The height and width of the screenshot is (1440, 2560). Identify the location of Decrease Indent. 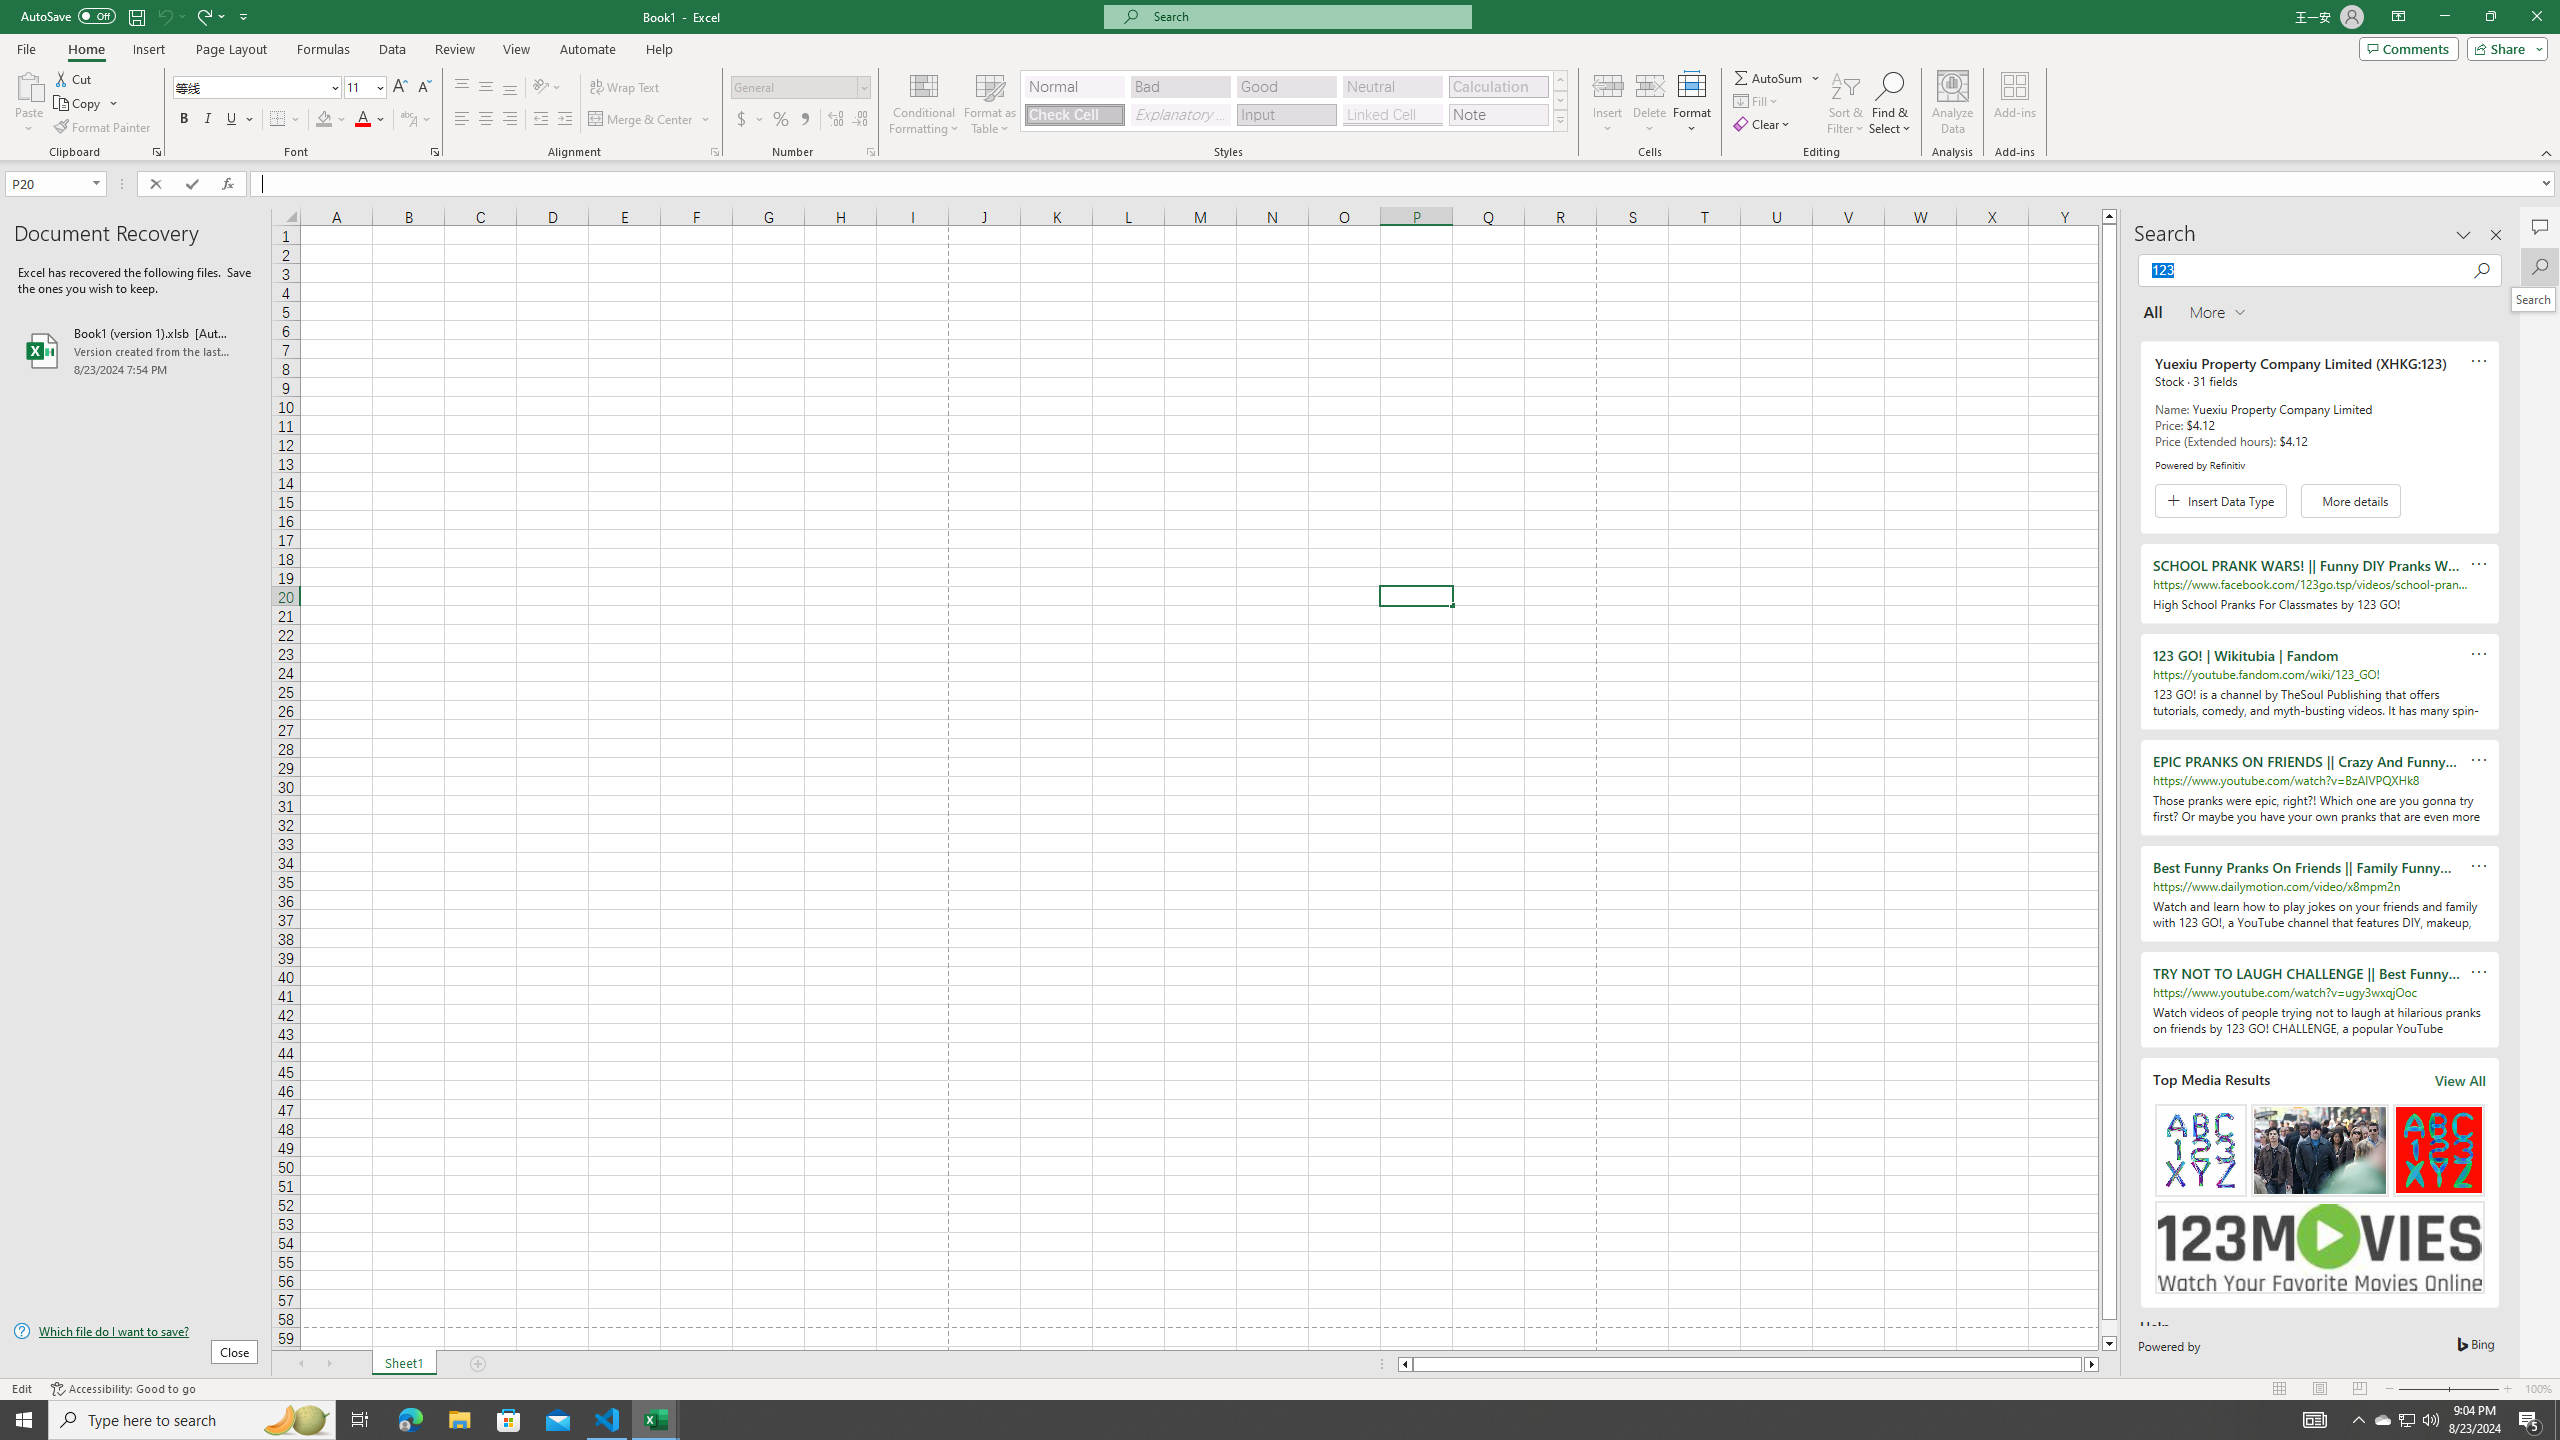
(540, 120).